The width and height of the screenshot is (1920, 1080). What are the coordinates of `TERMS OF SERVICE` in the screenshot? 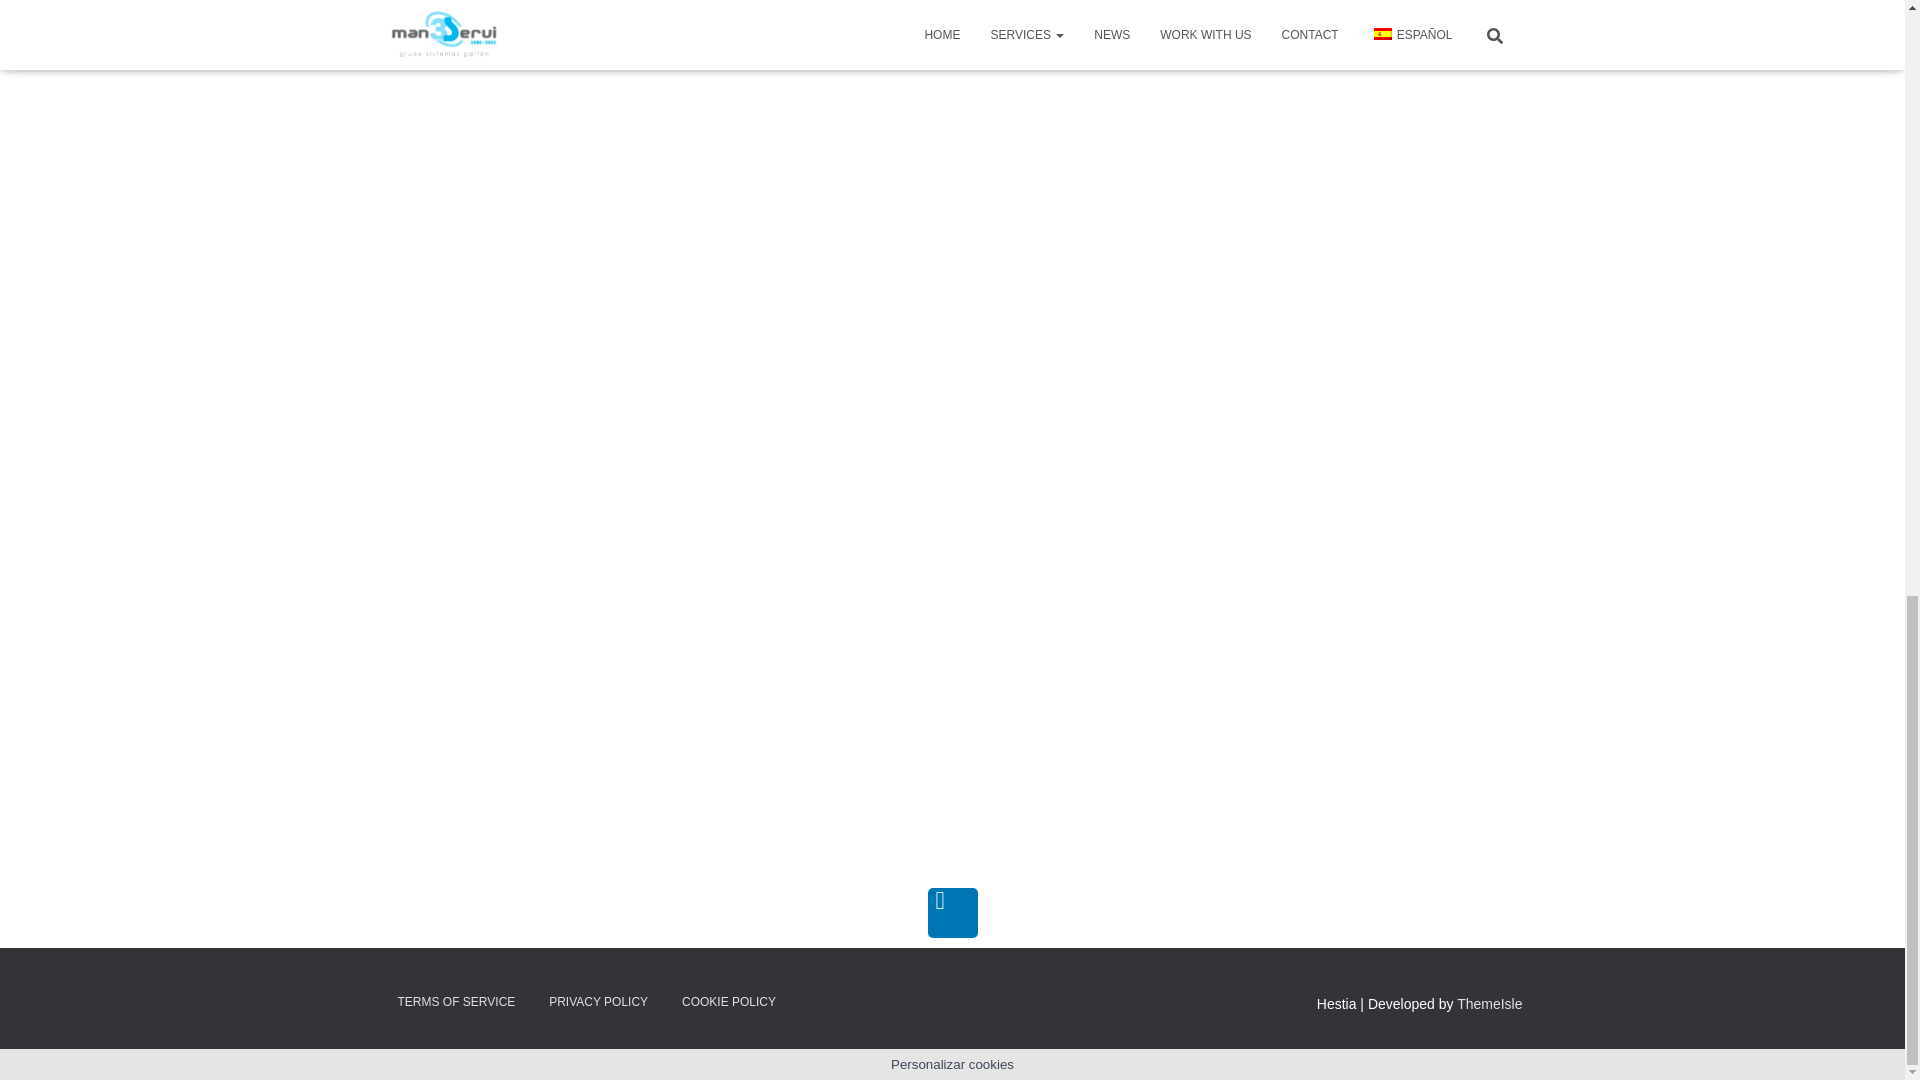 It's located at (456, 1002).